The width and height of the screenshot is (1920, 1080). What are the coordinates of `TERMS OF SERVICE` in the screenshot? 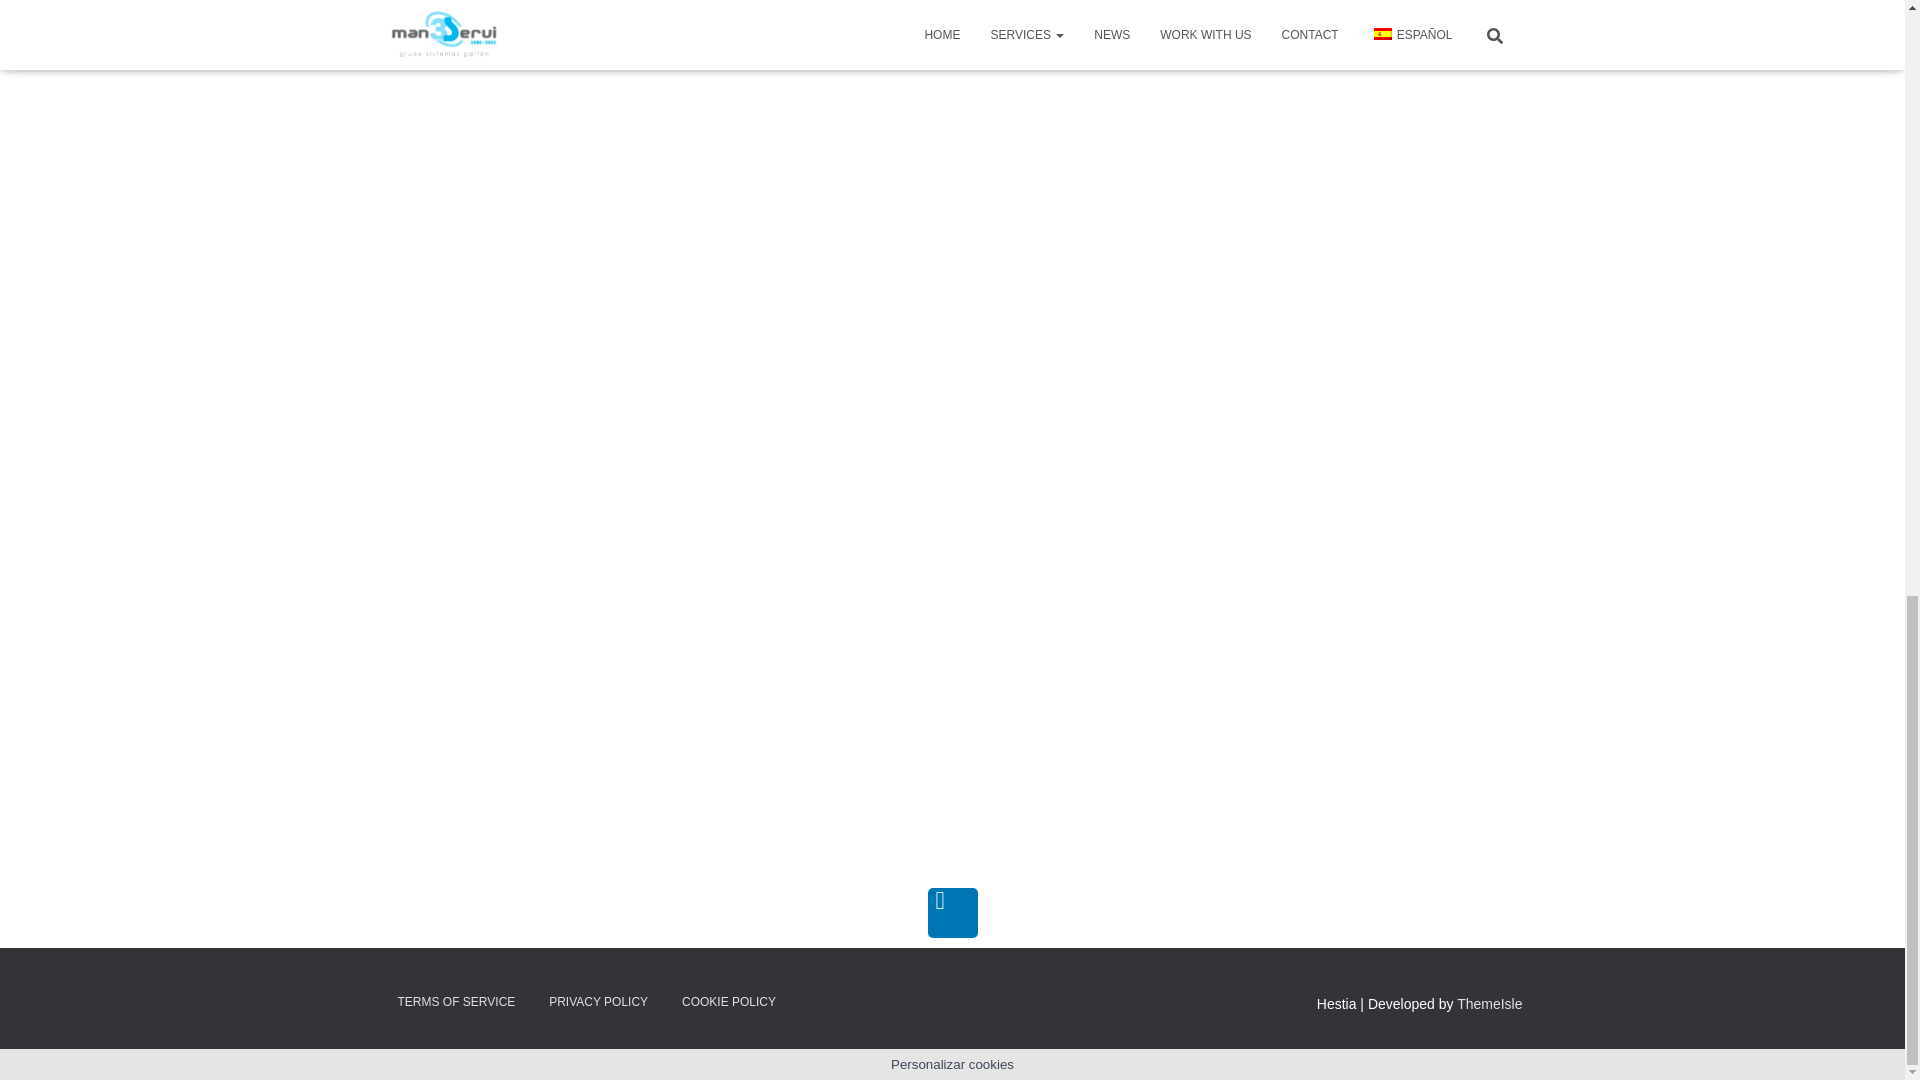 It's located at (456, 1002).